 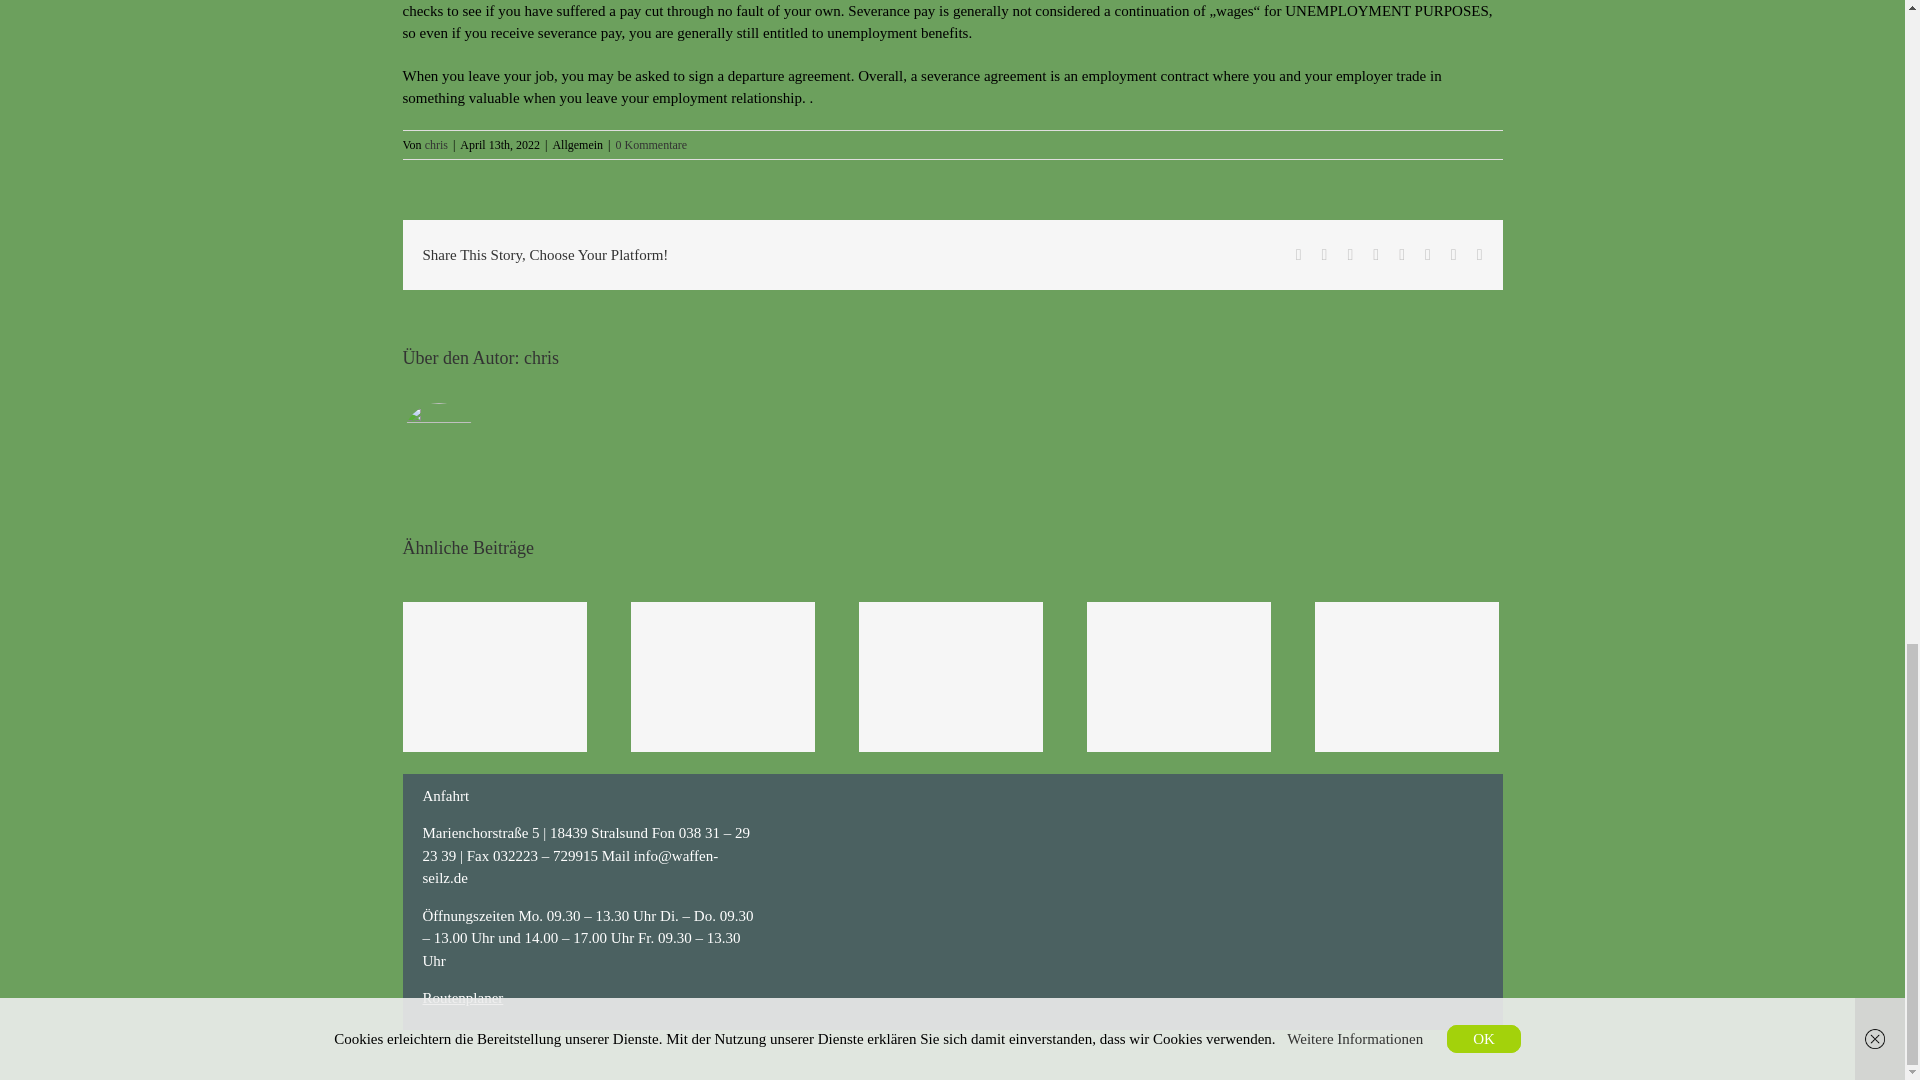 I want to click on chris, so click(x=541, y=358).